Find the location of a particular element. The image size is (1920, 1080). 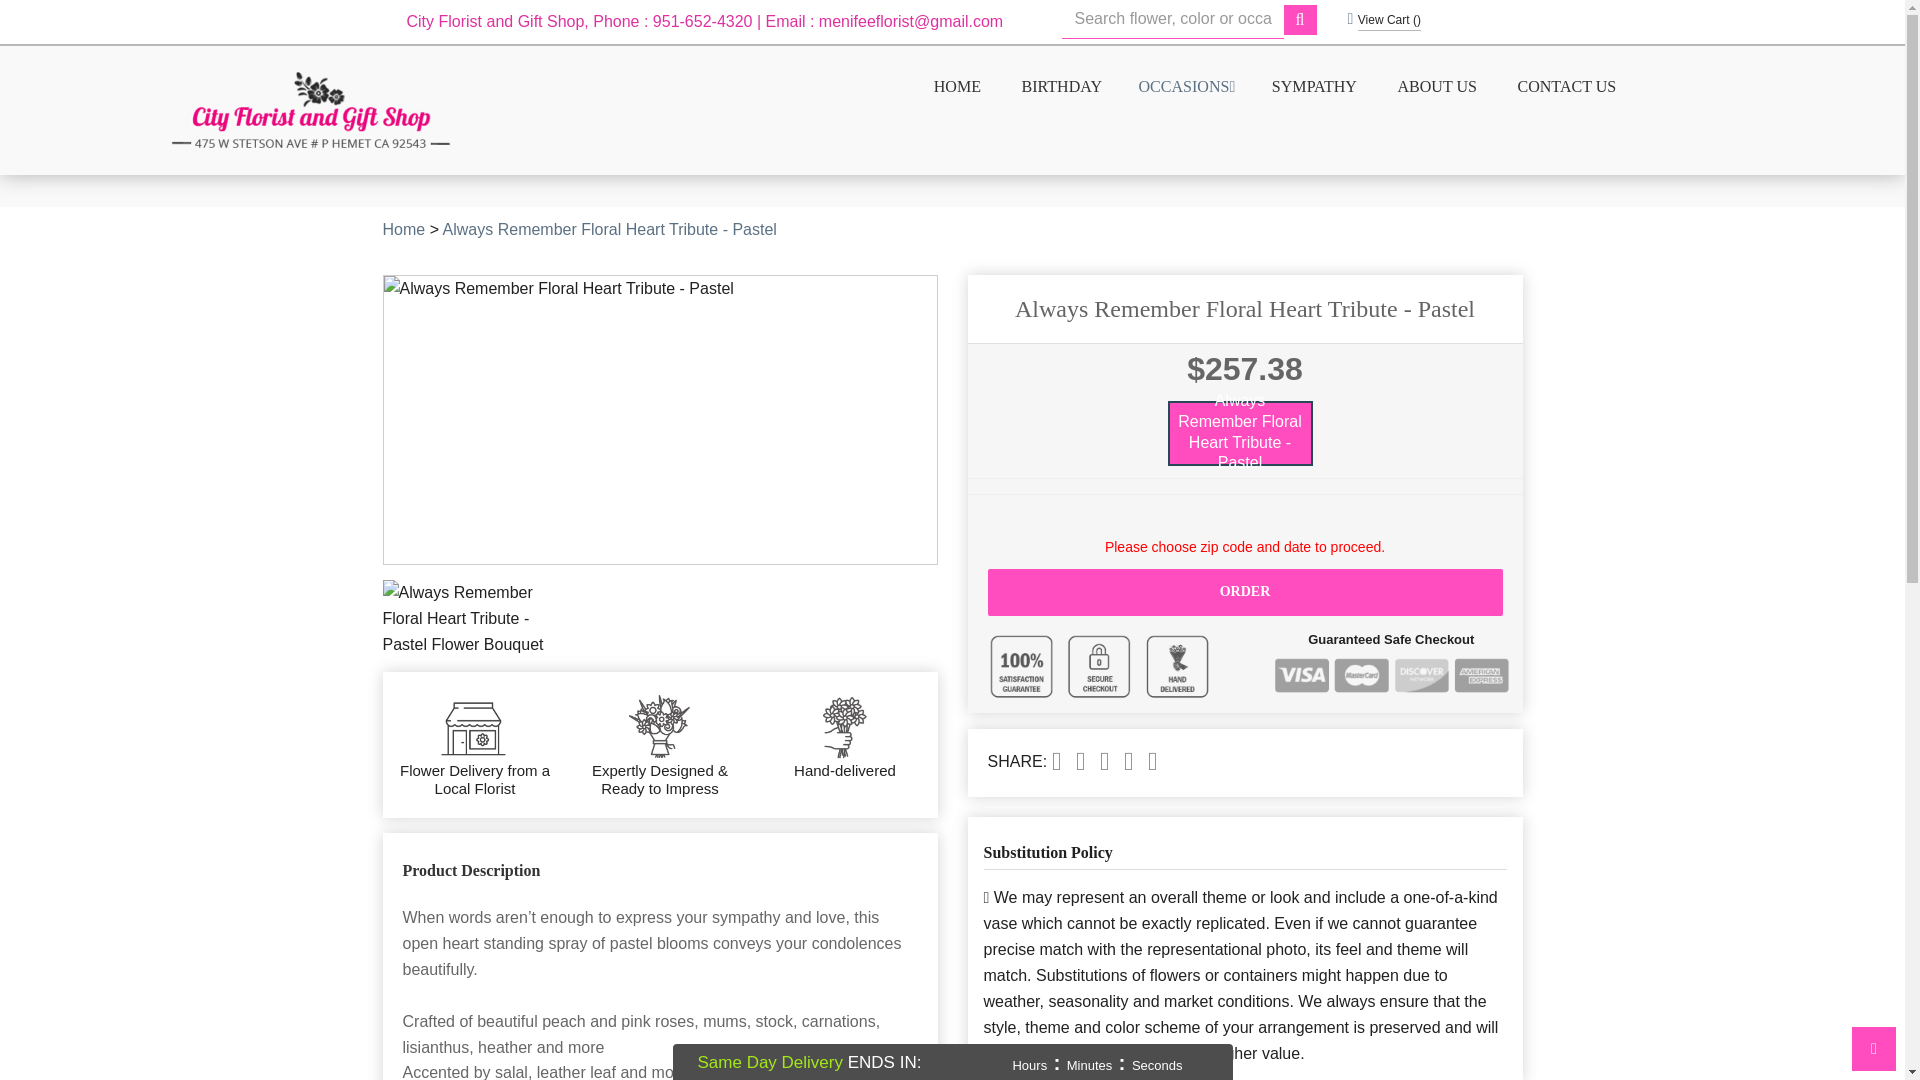

BIRTHDAY is located at coordinates (1060, 86).